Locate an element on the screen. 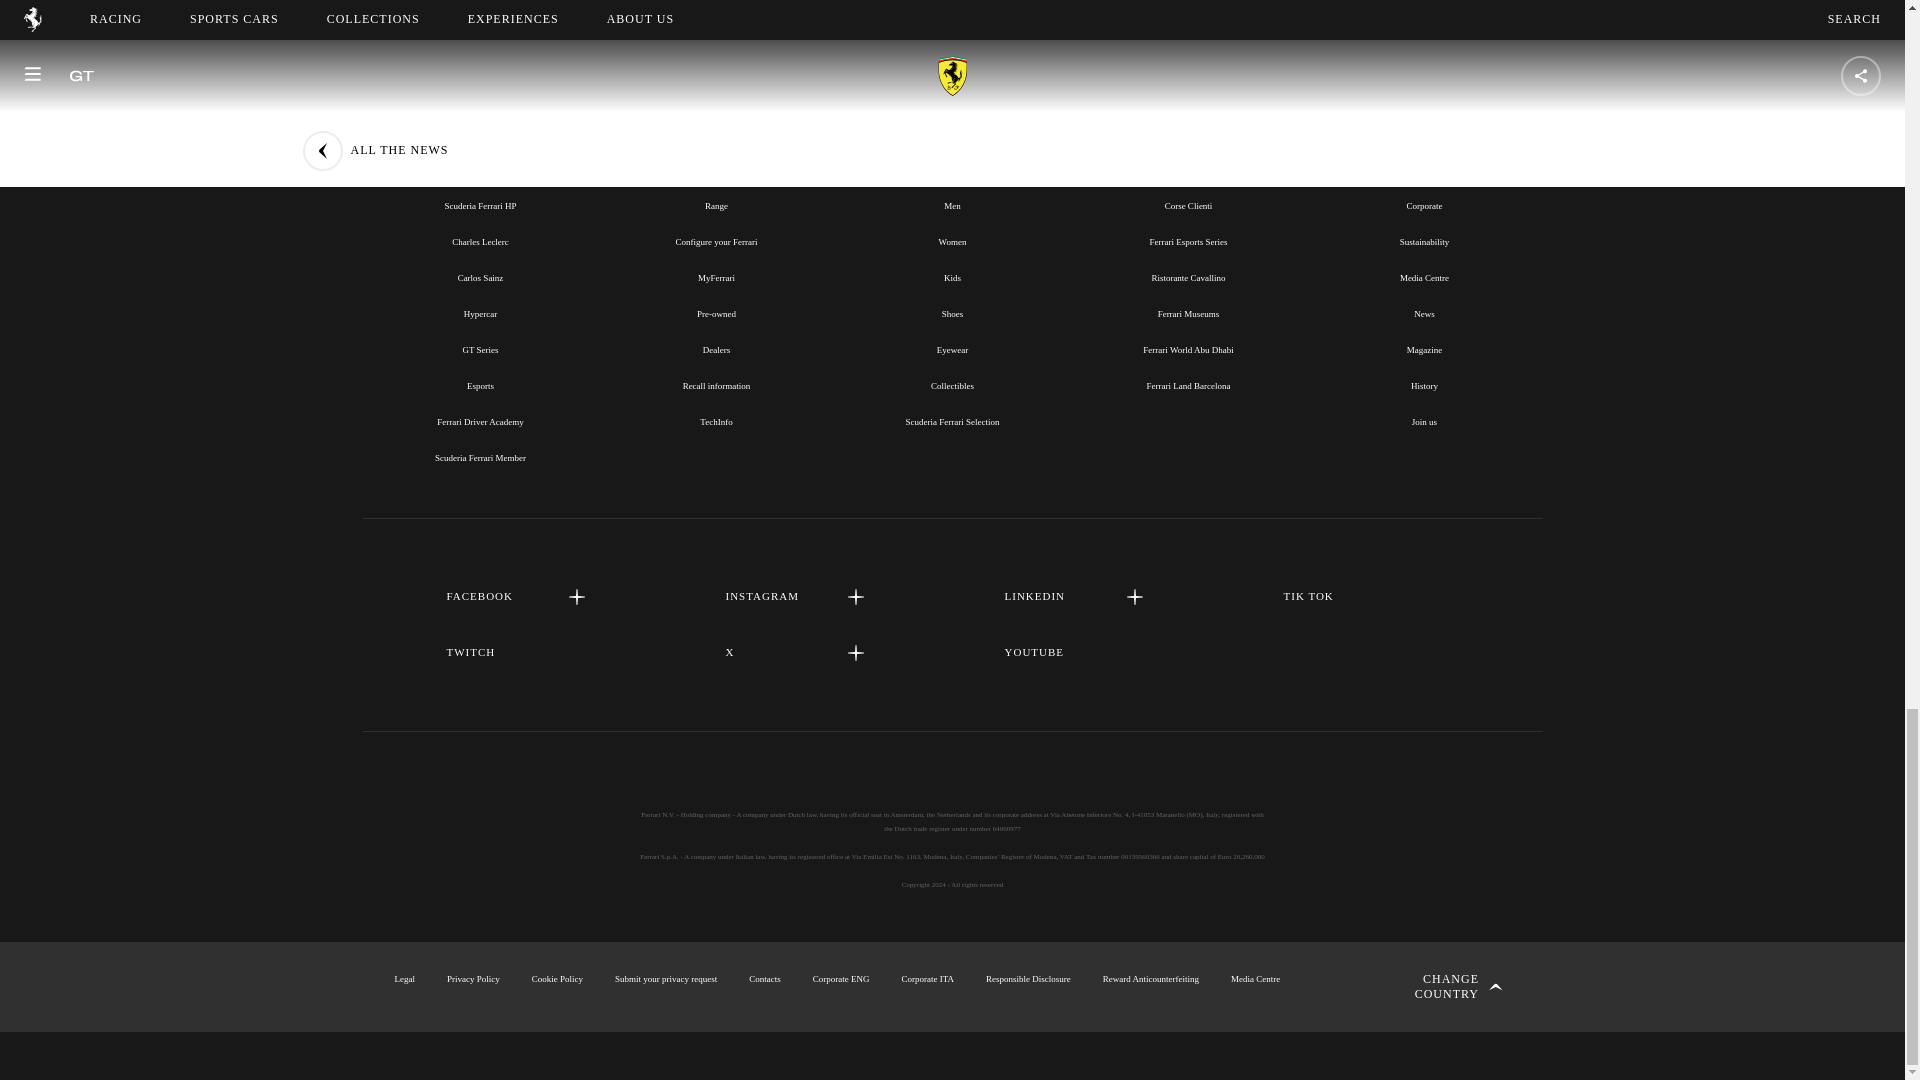 Image resolution: width=1920 pixels, height=1080 pixels. COLLECTIONS is located at coordinates (952, 160).